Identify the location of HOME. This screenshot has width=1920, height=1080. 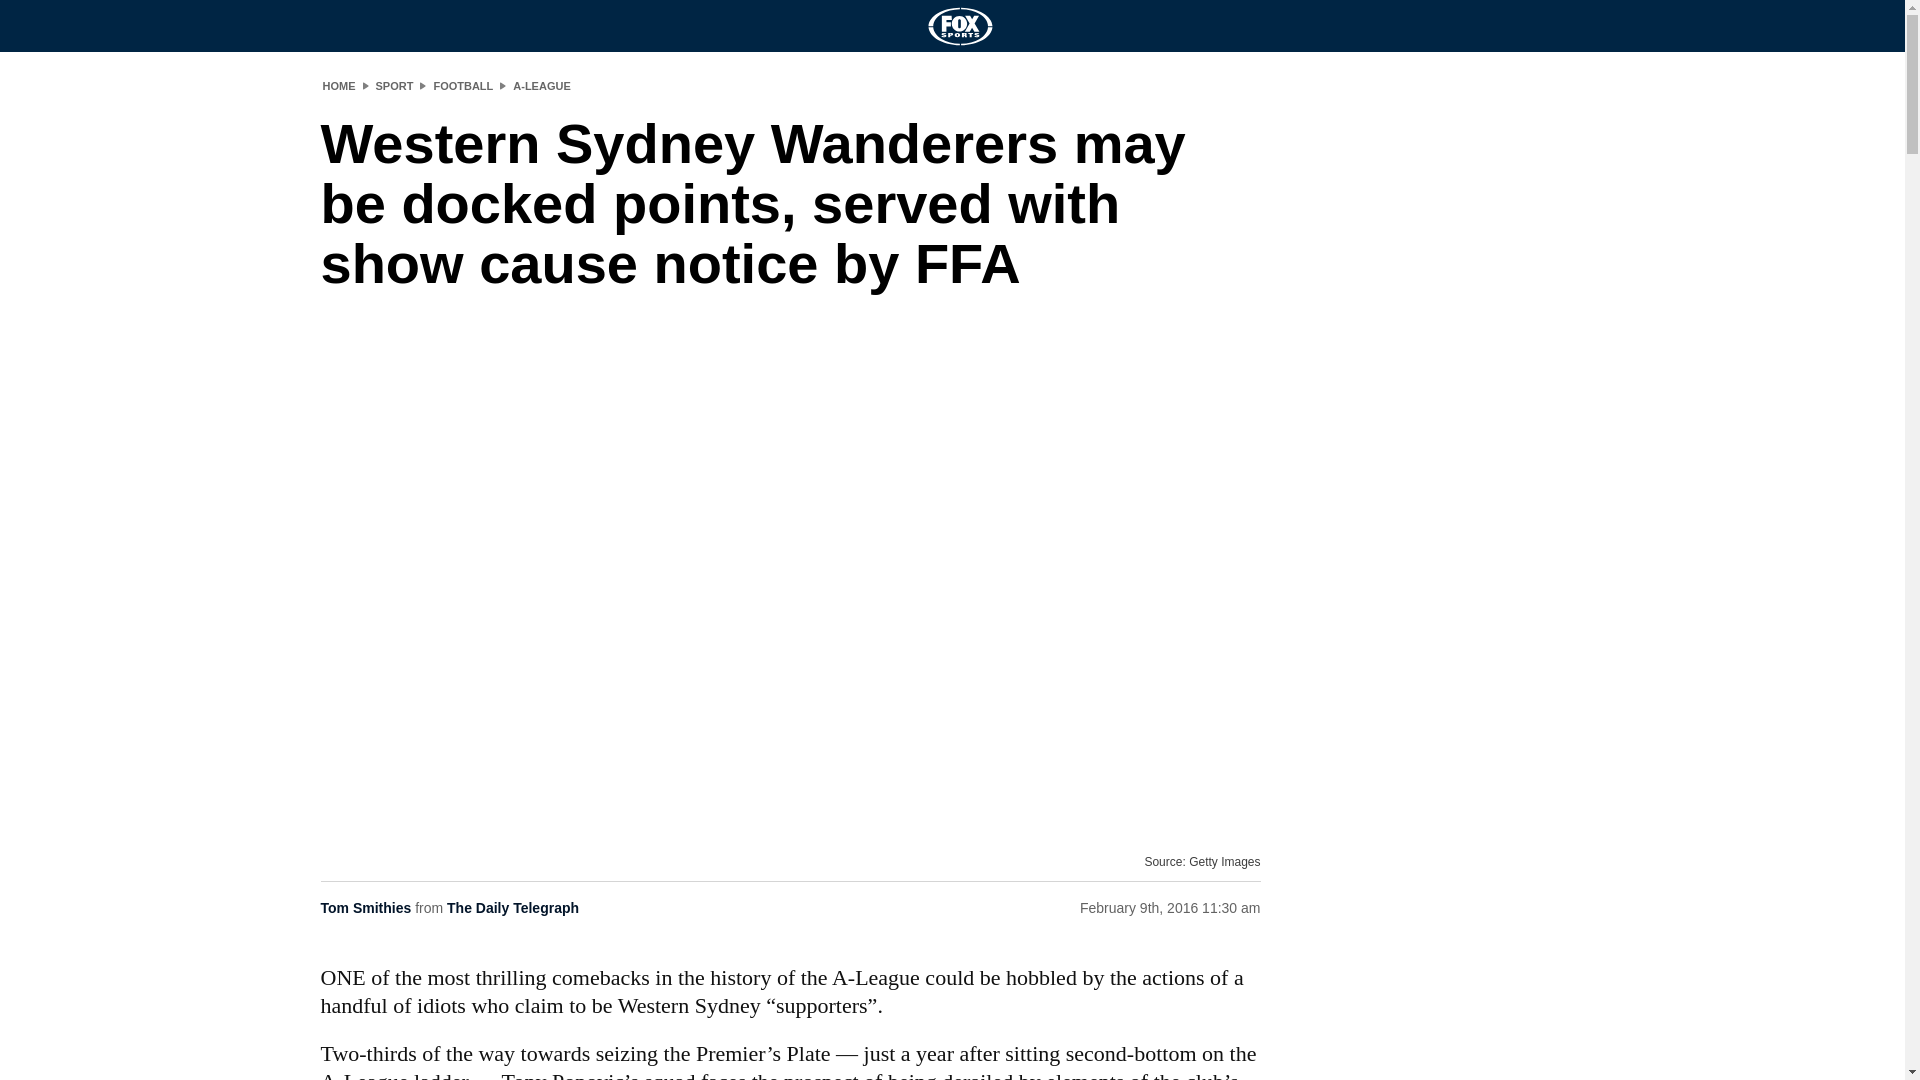
(338, 85).